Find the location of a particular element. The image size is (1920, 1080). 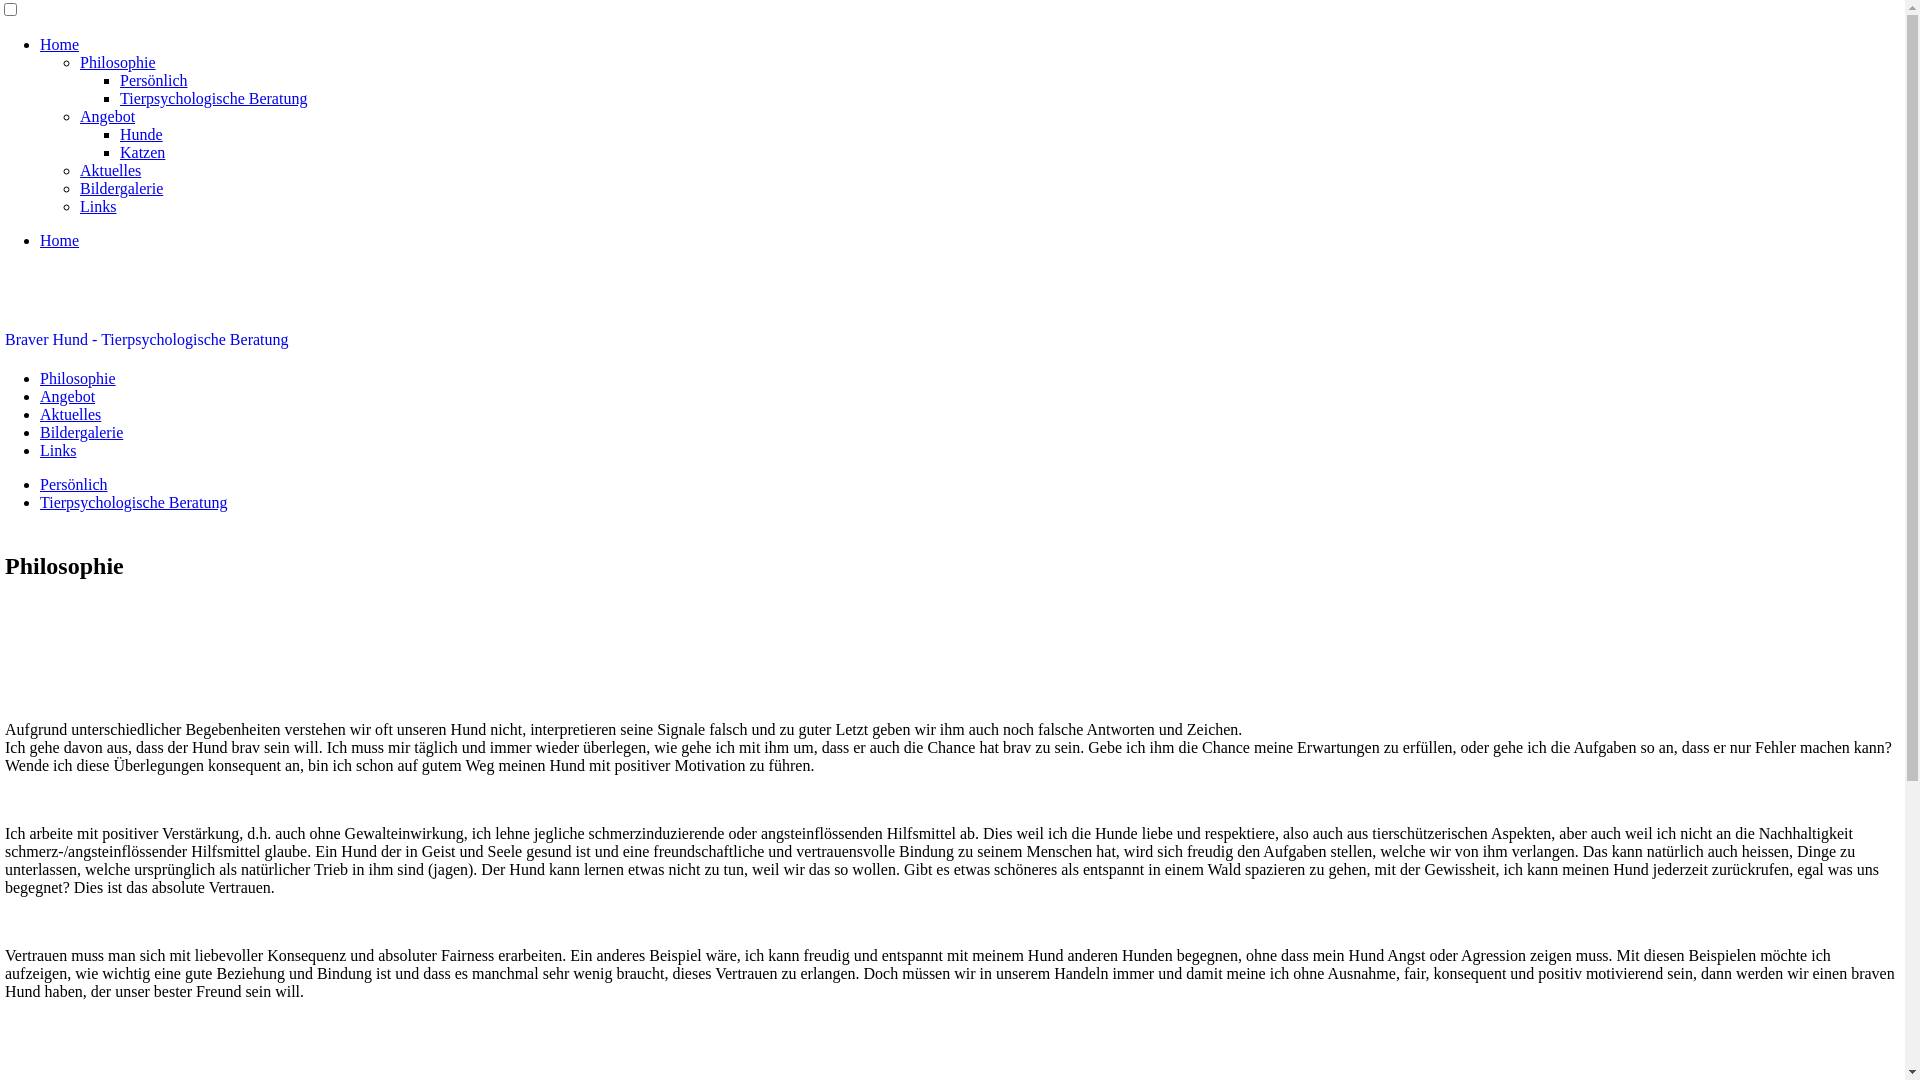

Home is located at coordinates (60, 44).